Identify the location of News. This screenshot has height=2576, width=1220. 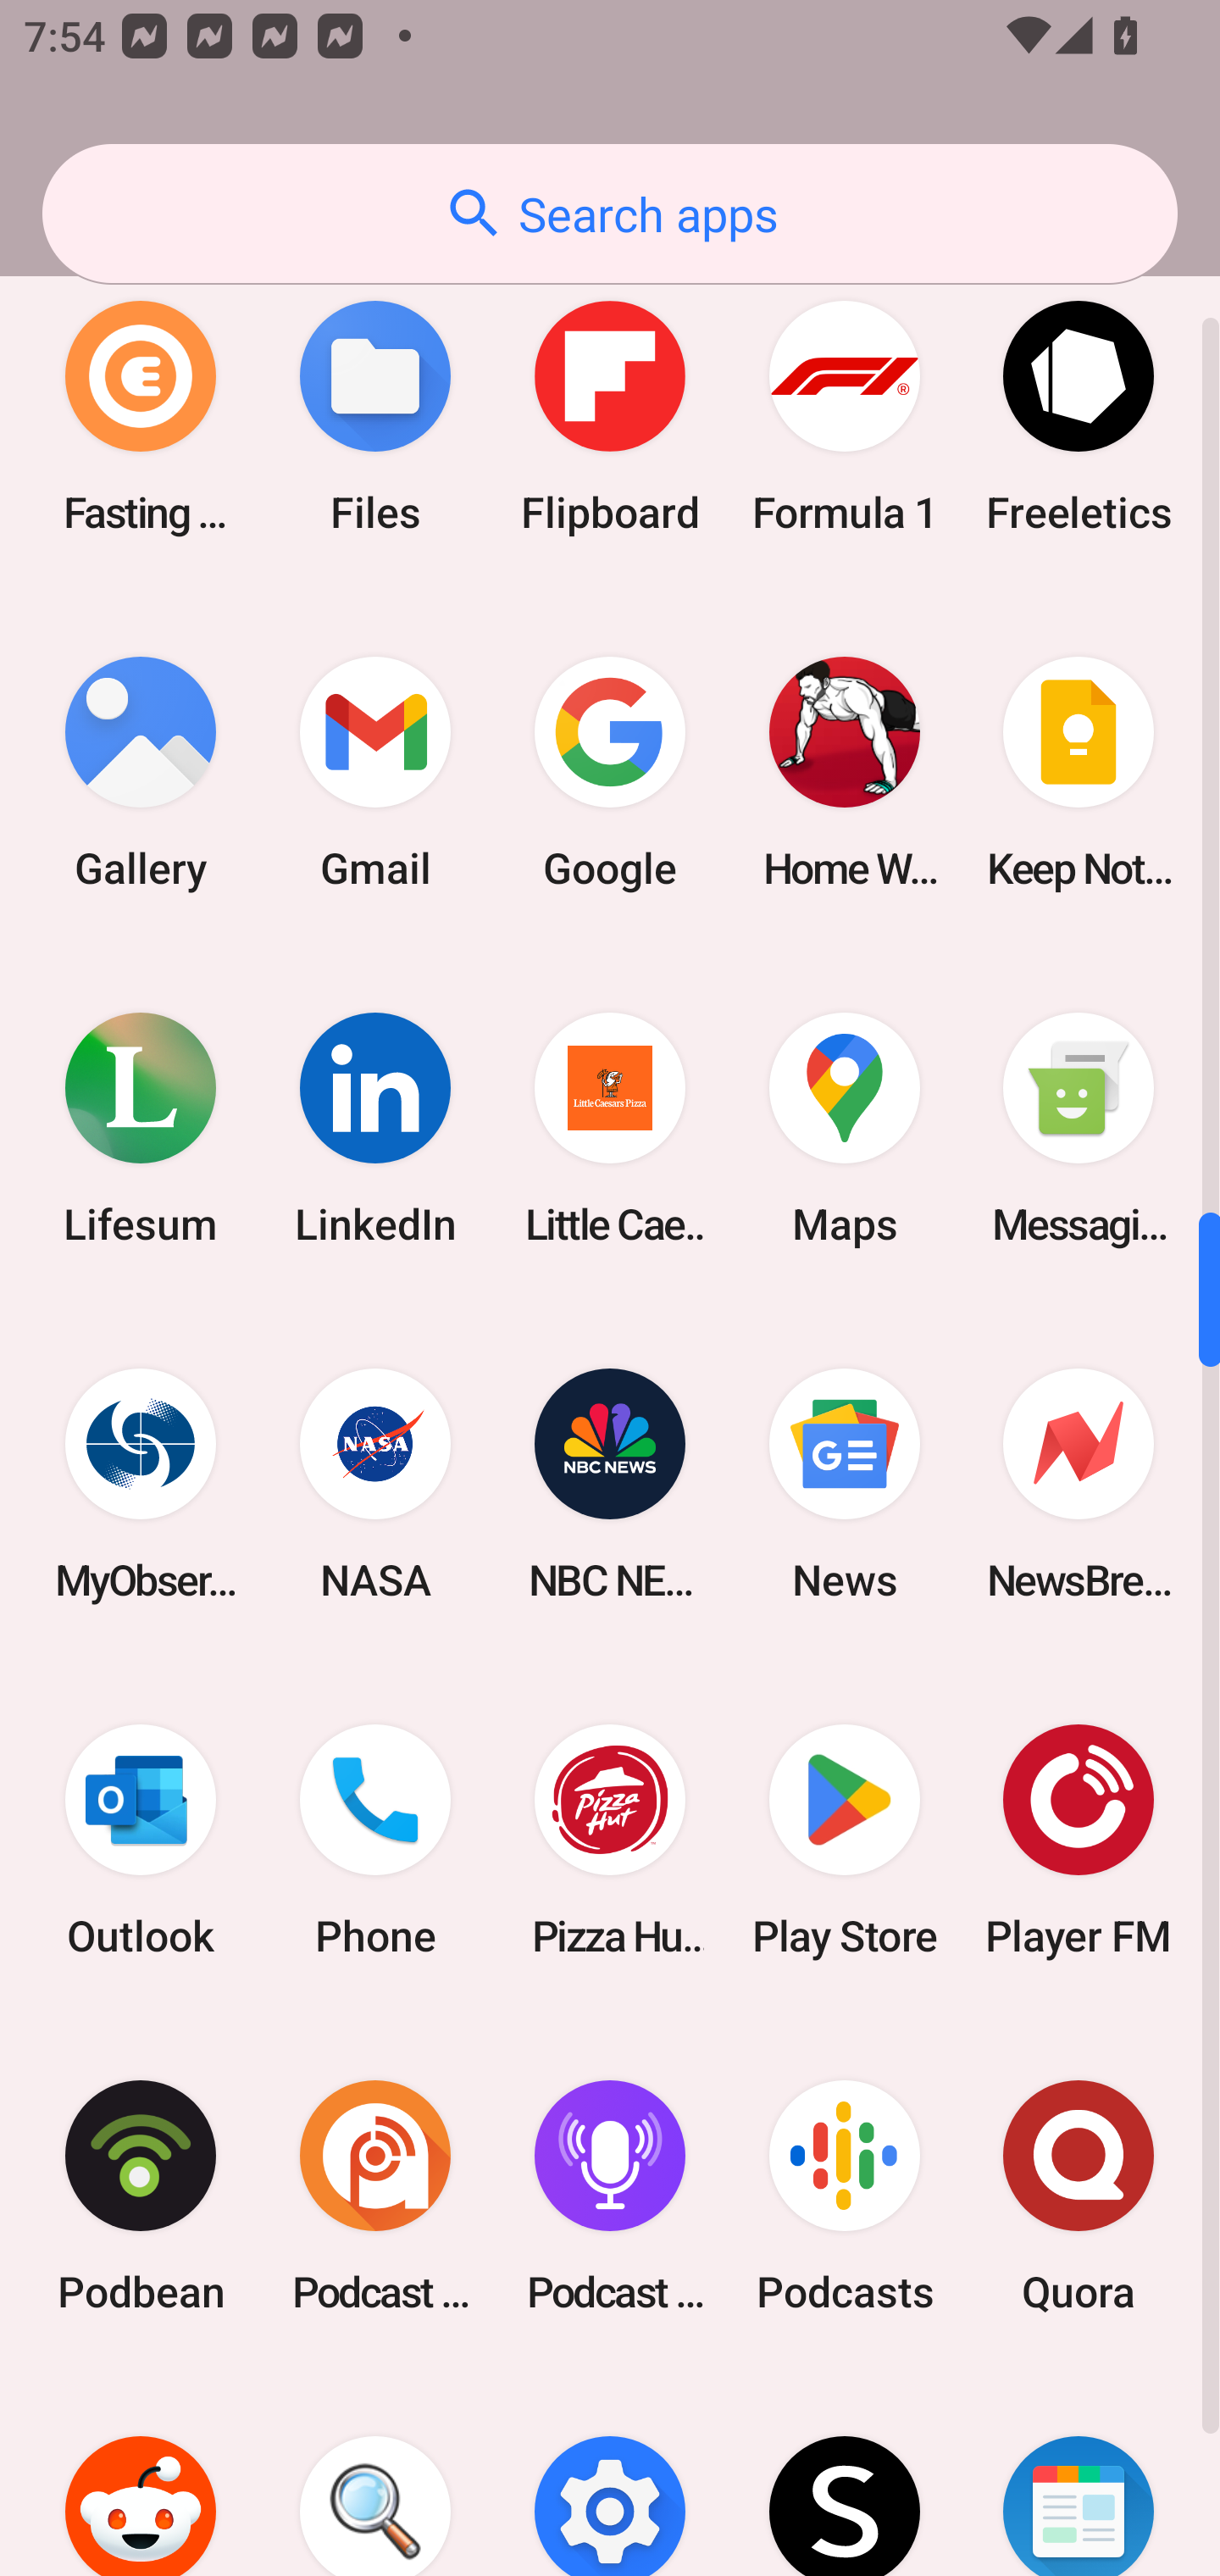
(844, 1483).